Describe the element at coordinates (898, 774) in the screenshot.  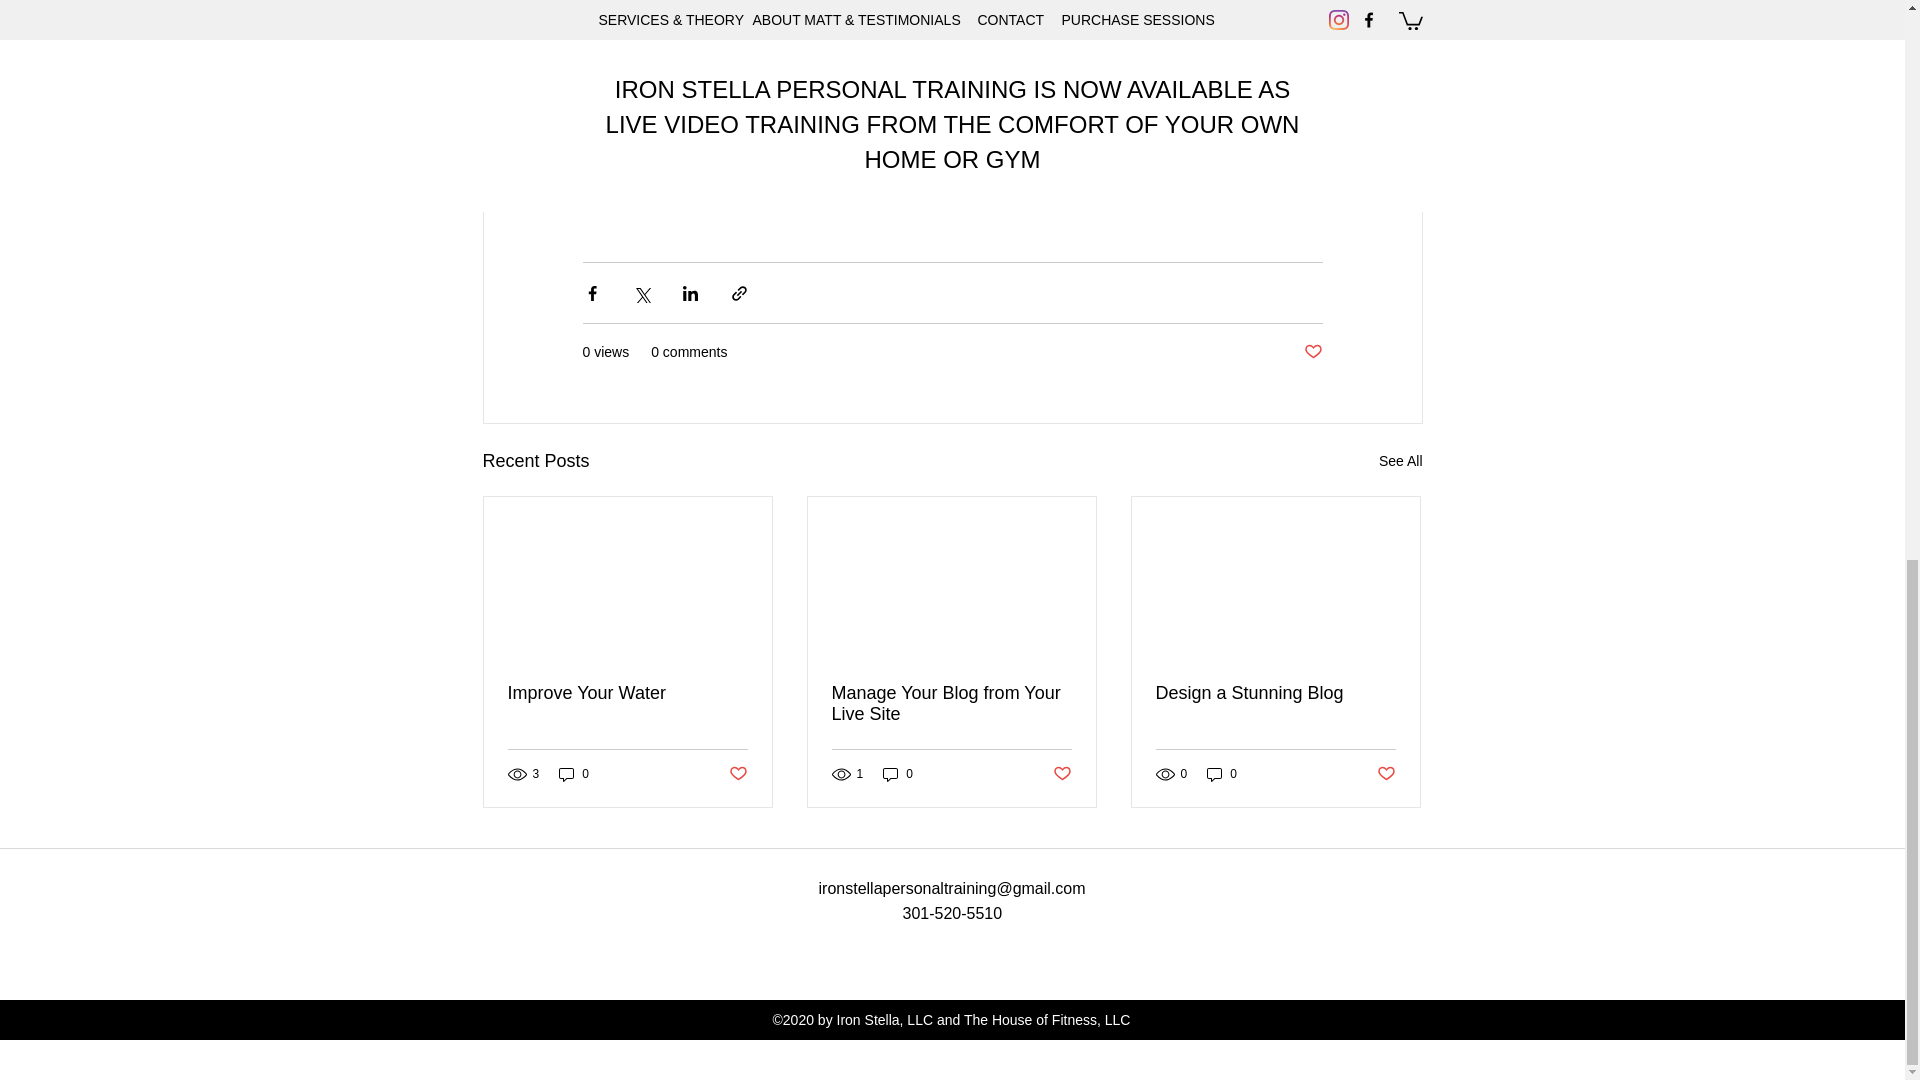
I see `0` at that location.